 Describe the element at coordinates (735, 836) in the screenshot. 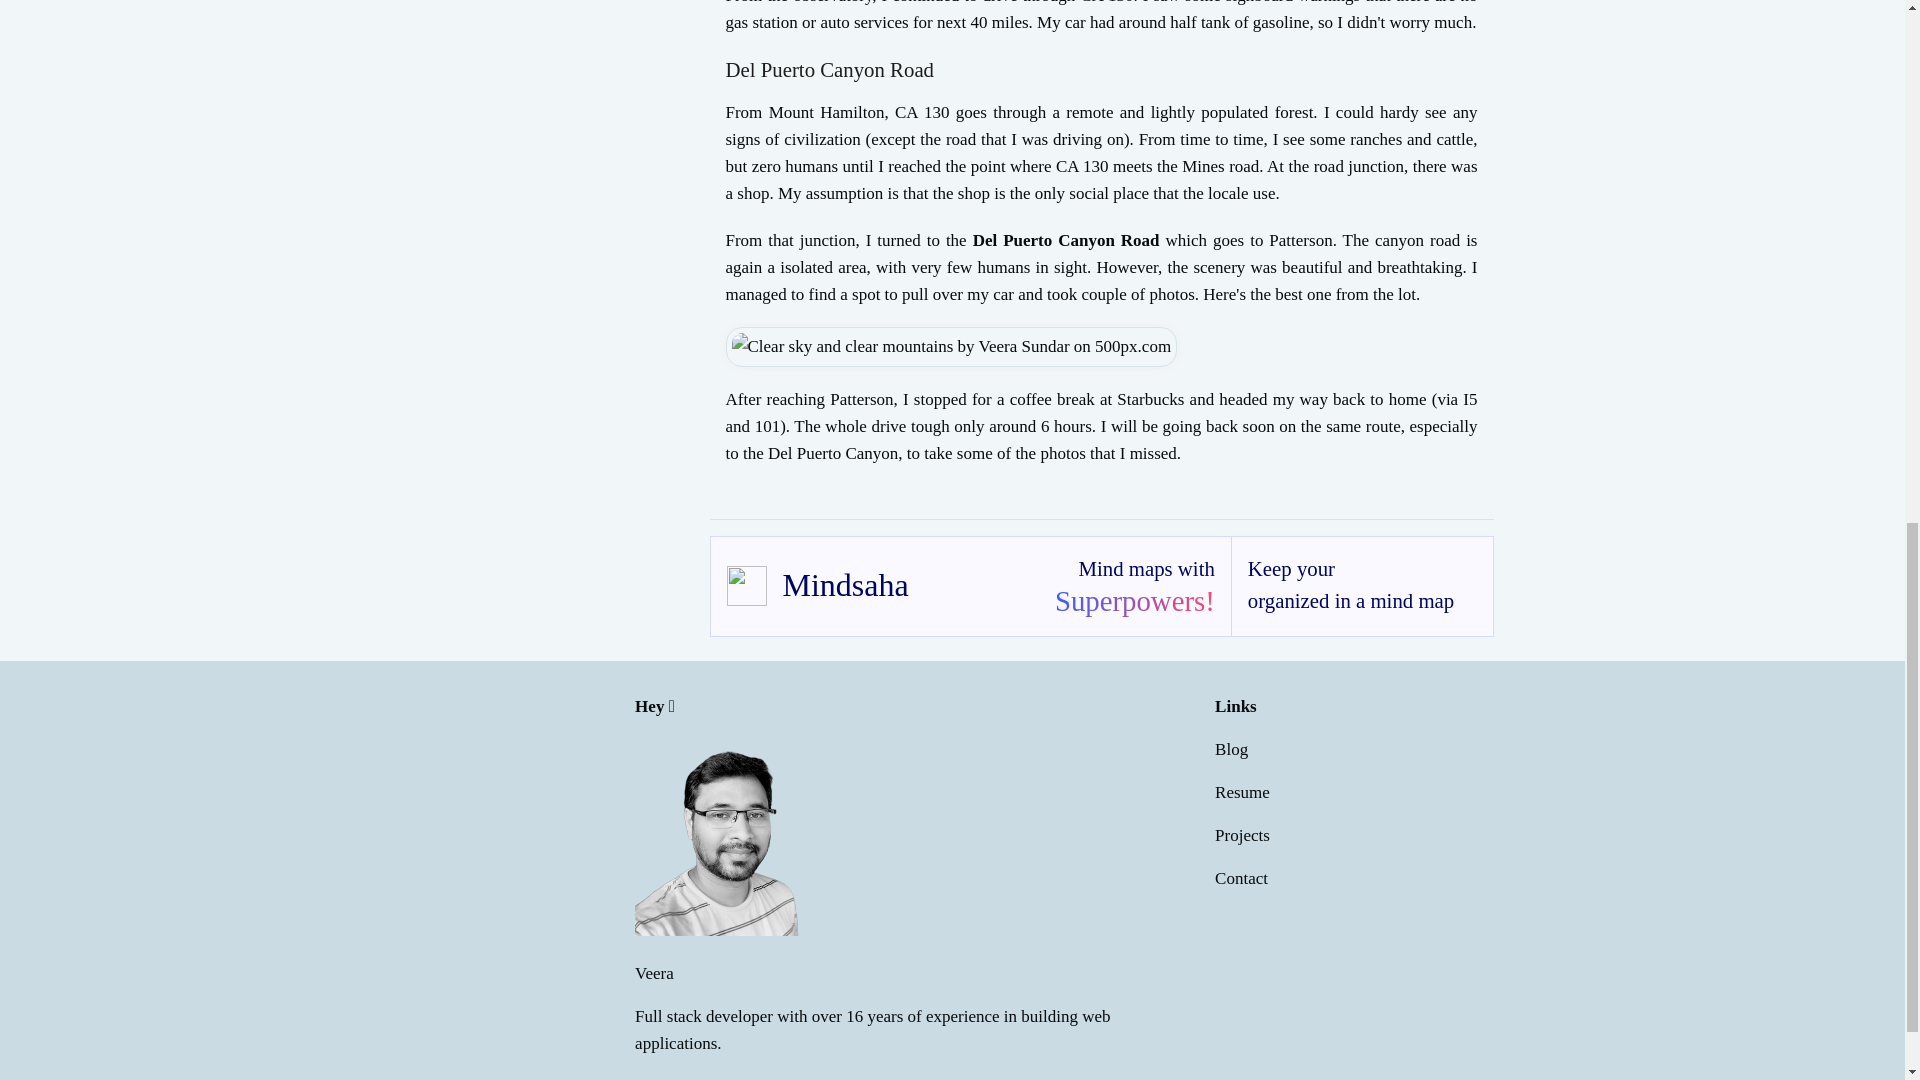

I see `Veerasundar` at that location.